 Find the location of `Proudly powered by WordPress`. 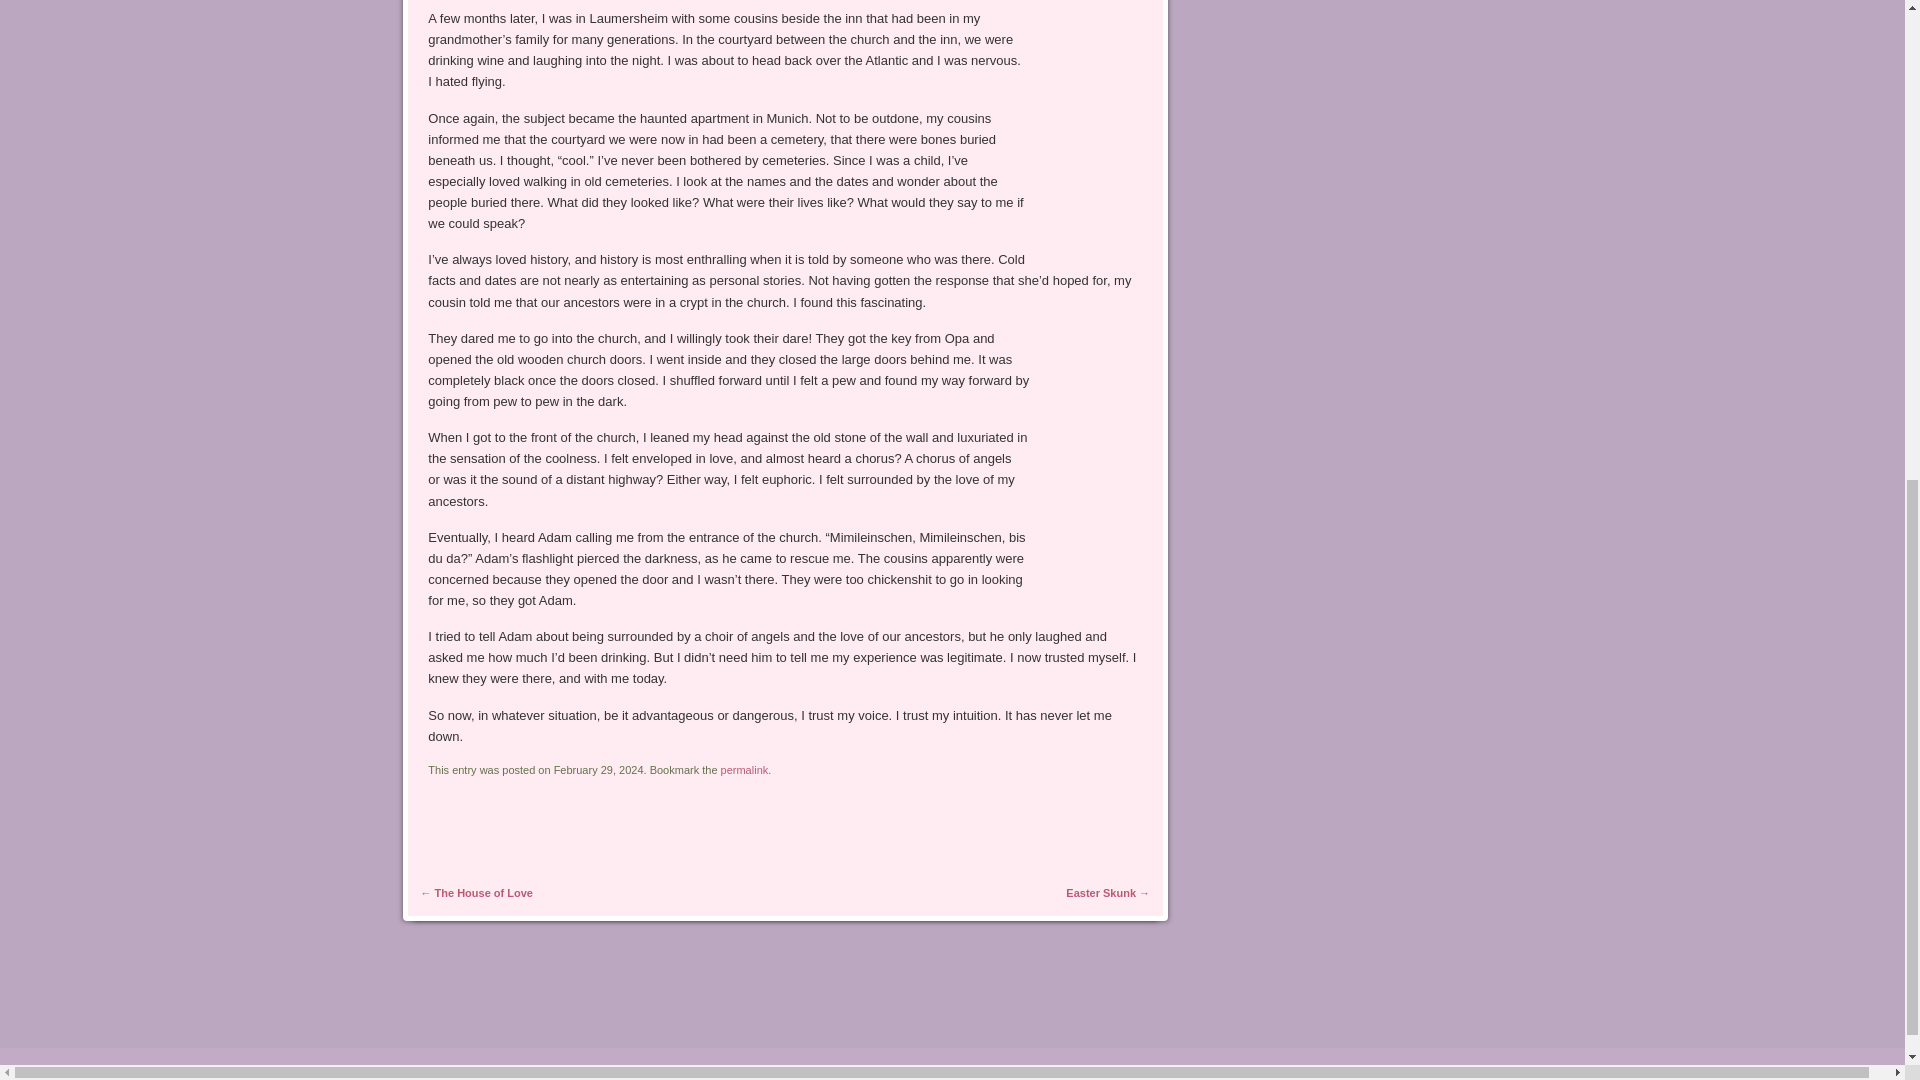

Proudly powered by WordPress is located at coordinates (142, 1069).